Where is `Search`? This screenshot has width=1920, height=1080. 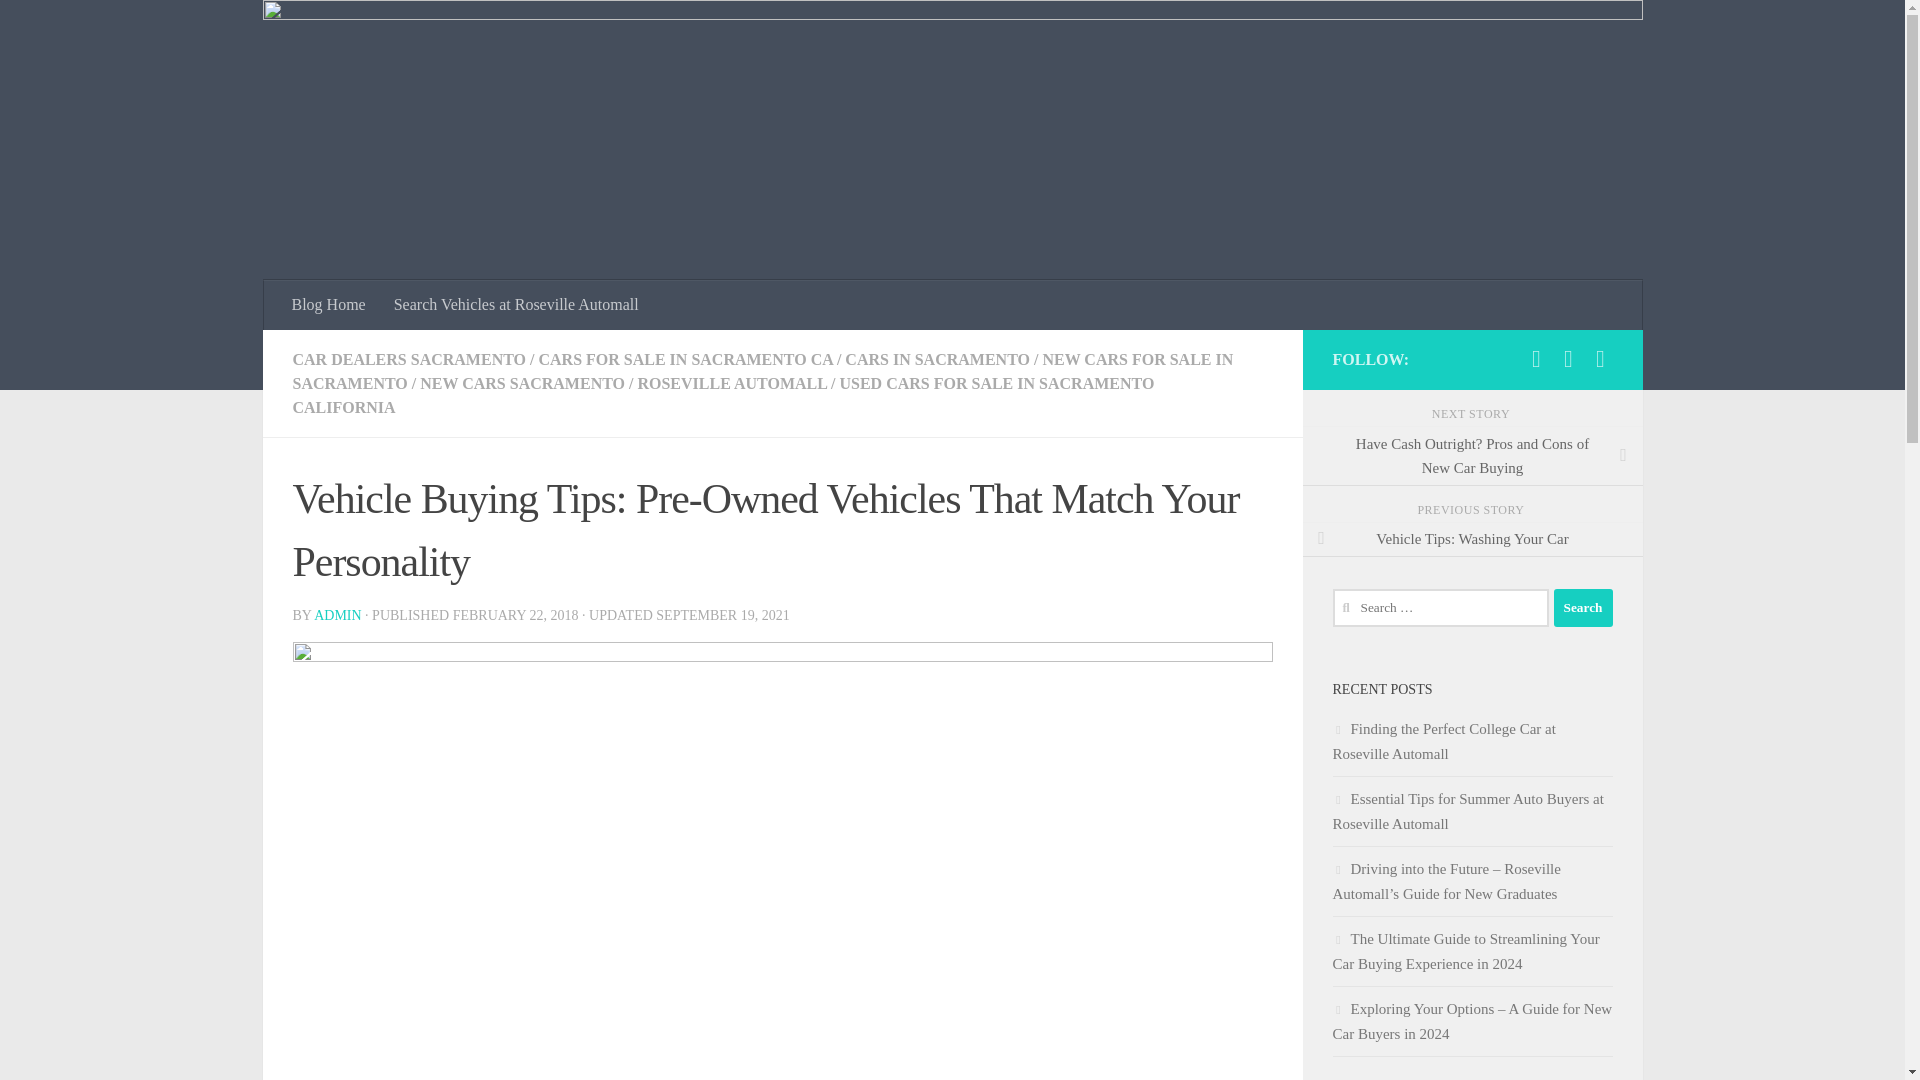 Search is located at coordinates (1582, 608).